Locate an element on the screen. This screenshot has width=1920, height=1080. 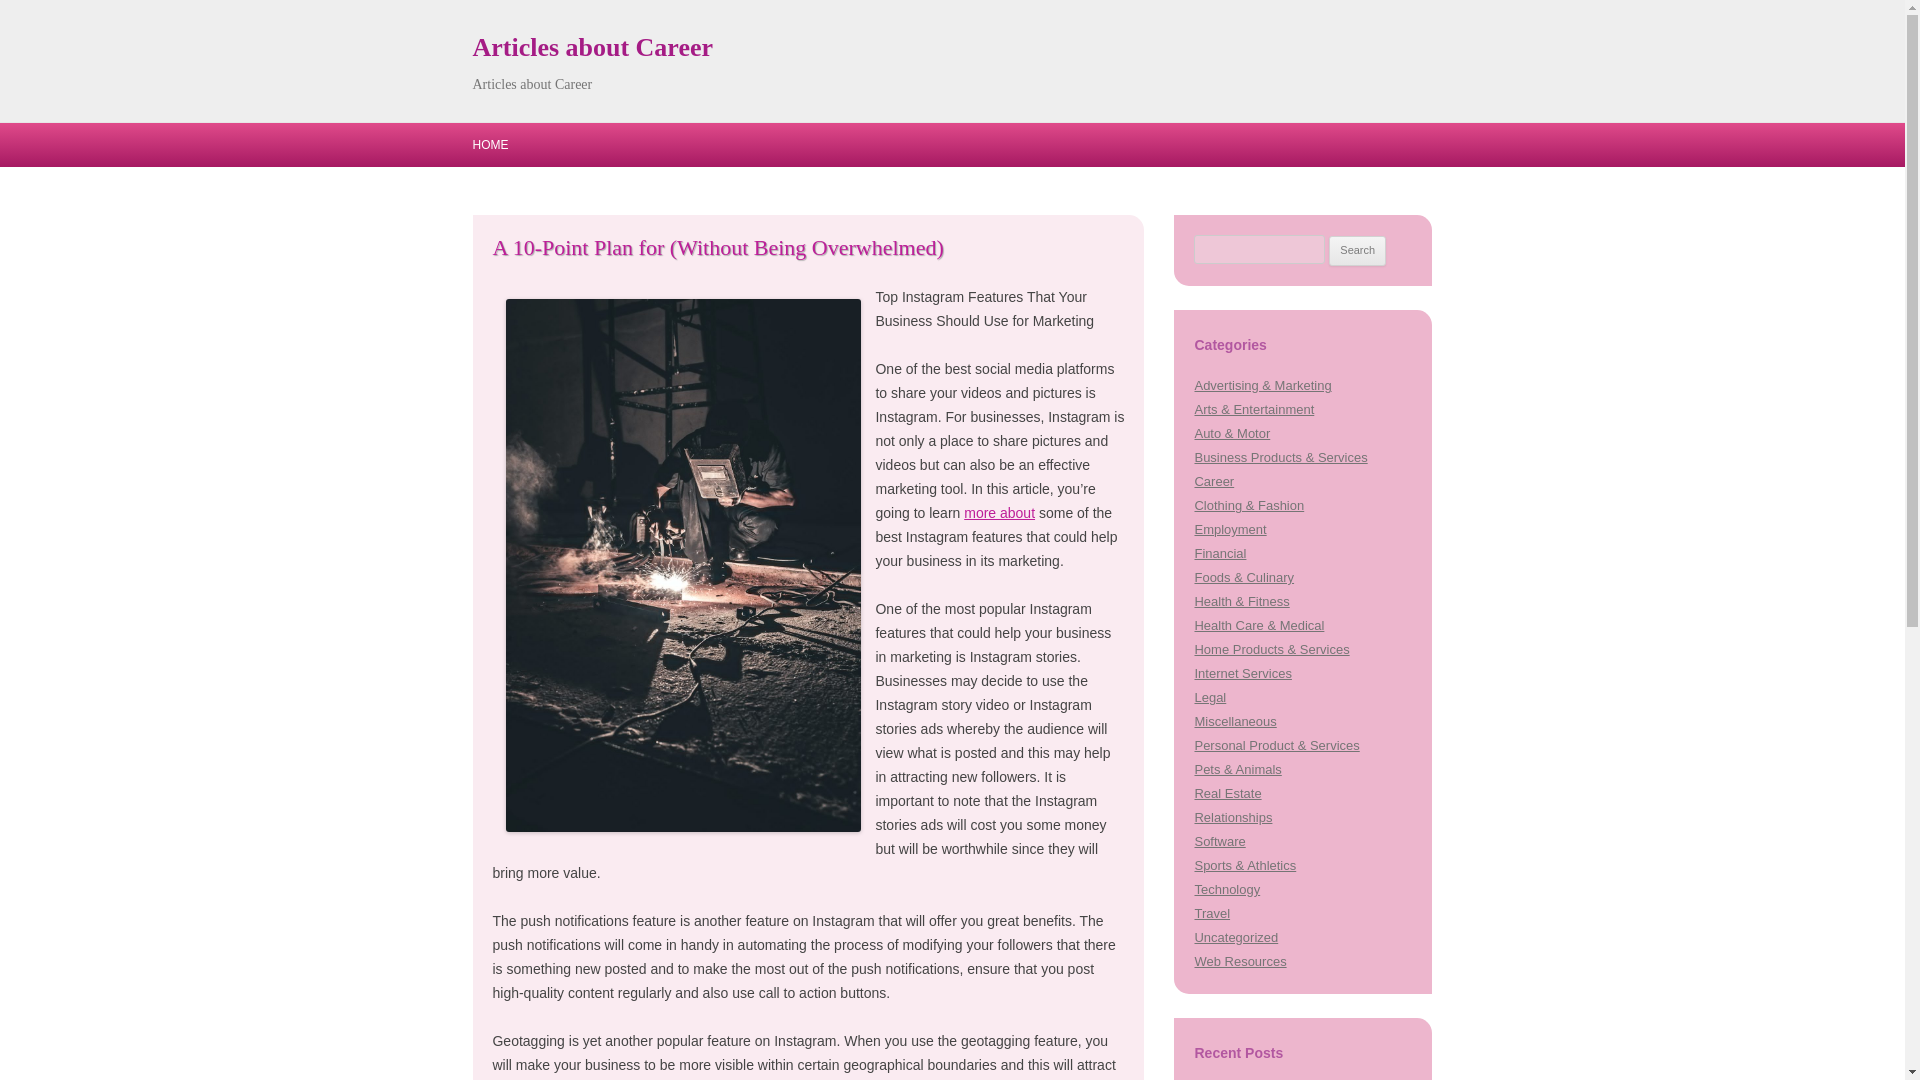
Travel is located at coordinates (1212, 914).